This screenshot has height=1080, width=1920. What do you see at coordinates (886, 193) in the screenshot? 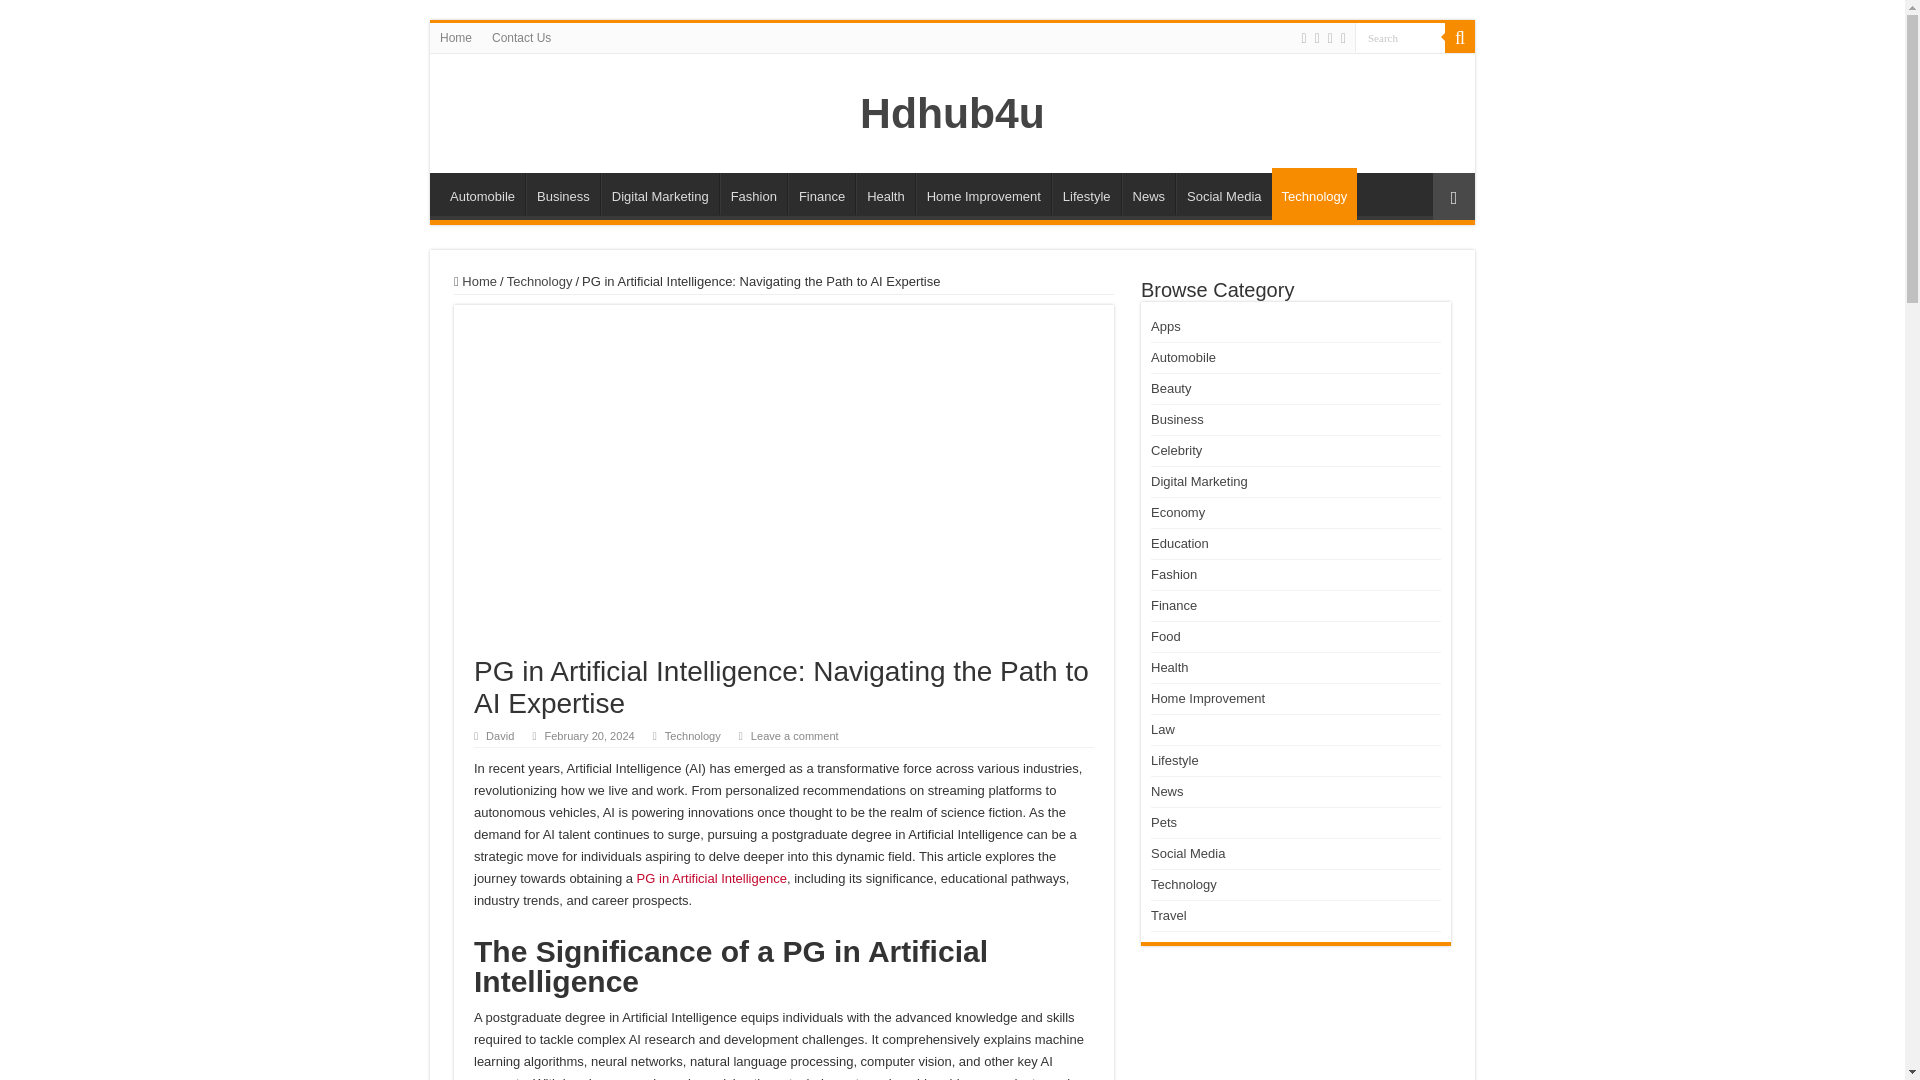
I see `Health` at bounding box center [886, 193].